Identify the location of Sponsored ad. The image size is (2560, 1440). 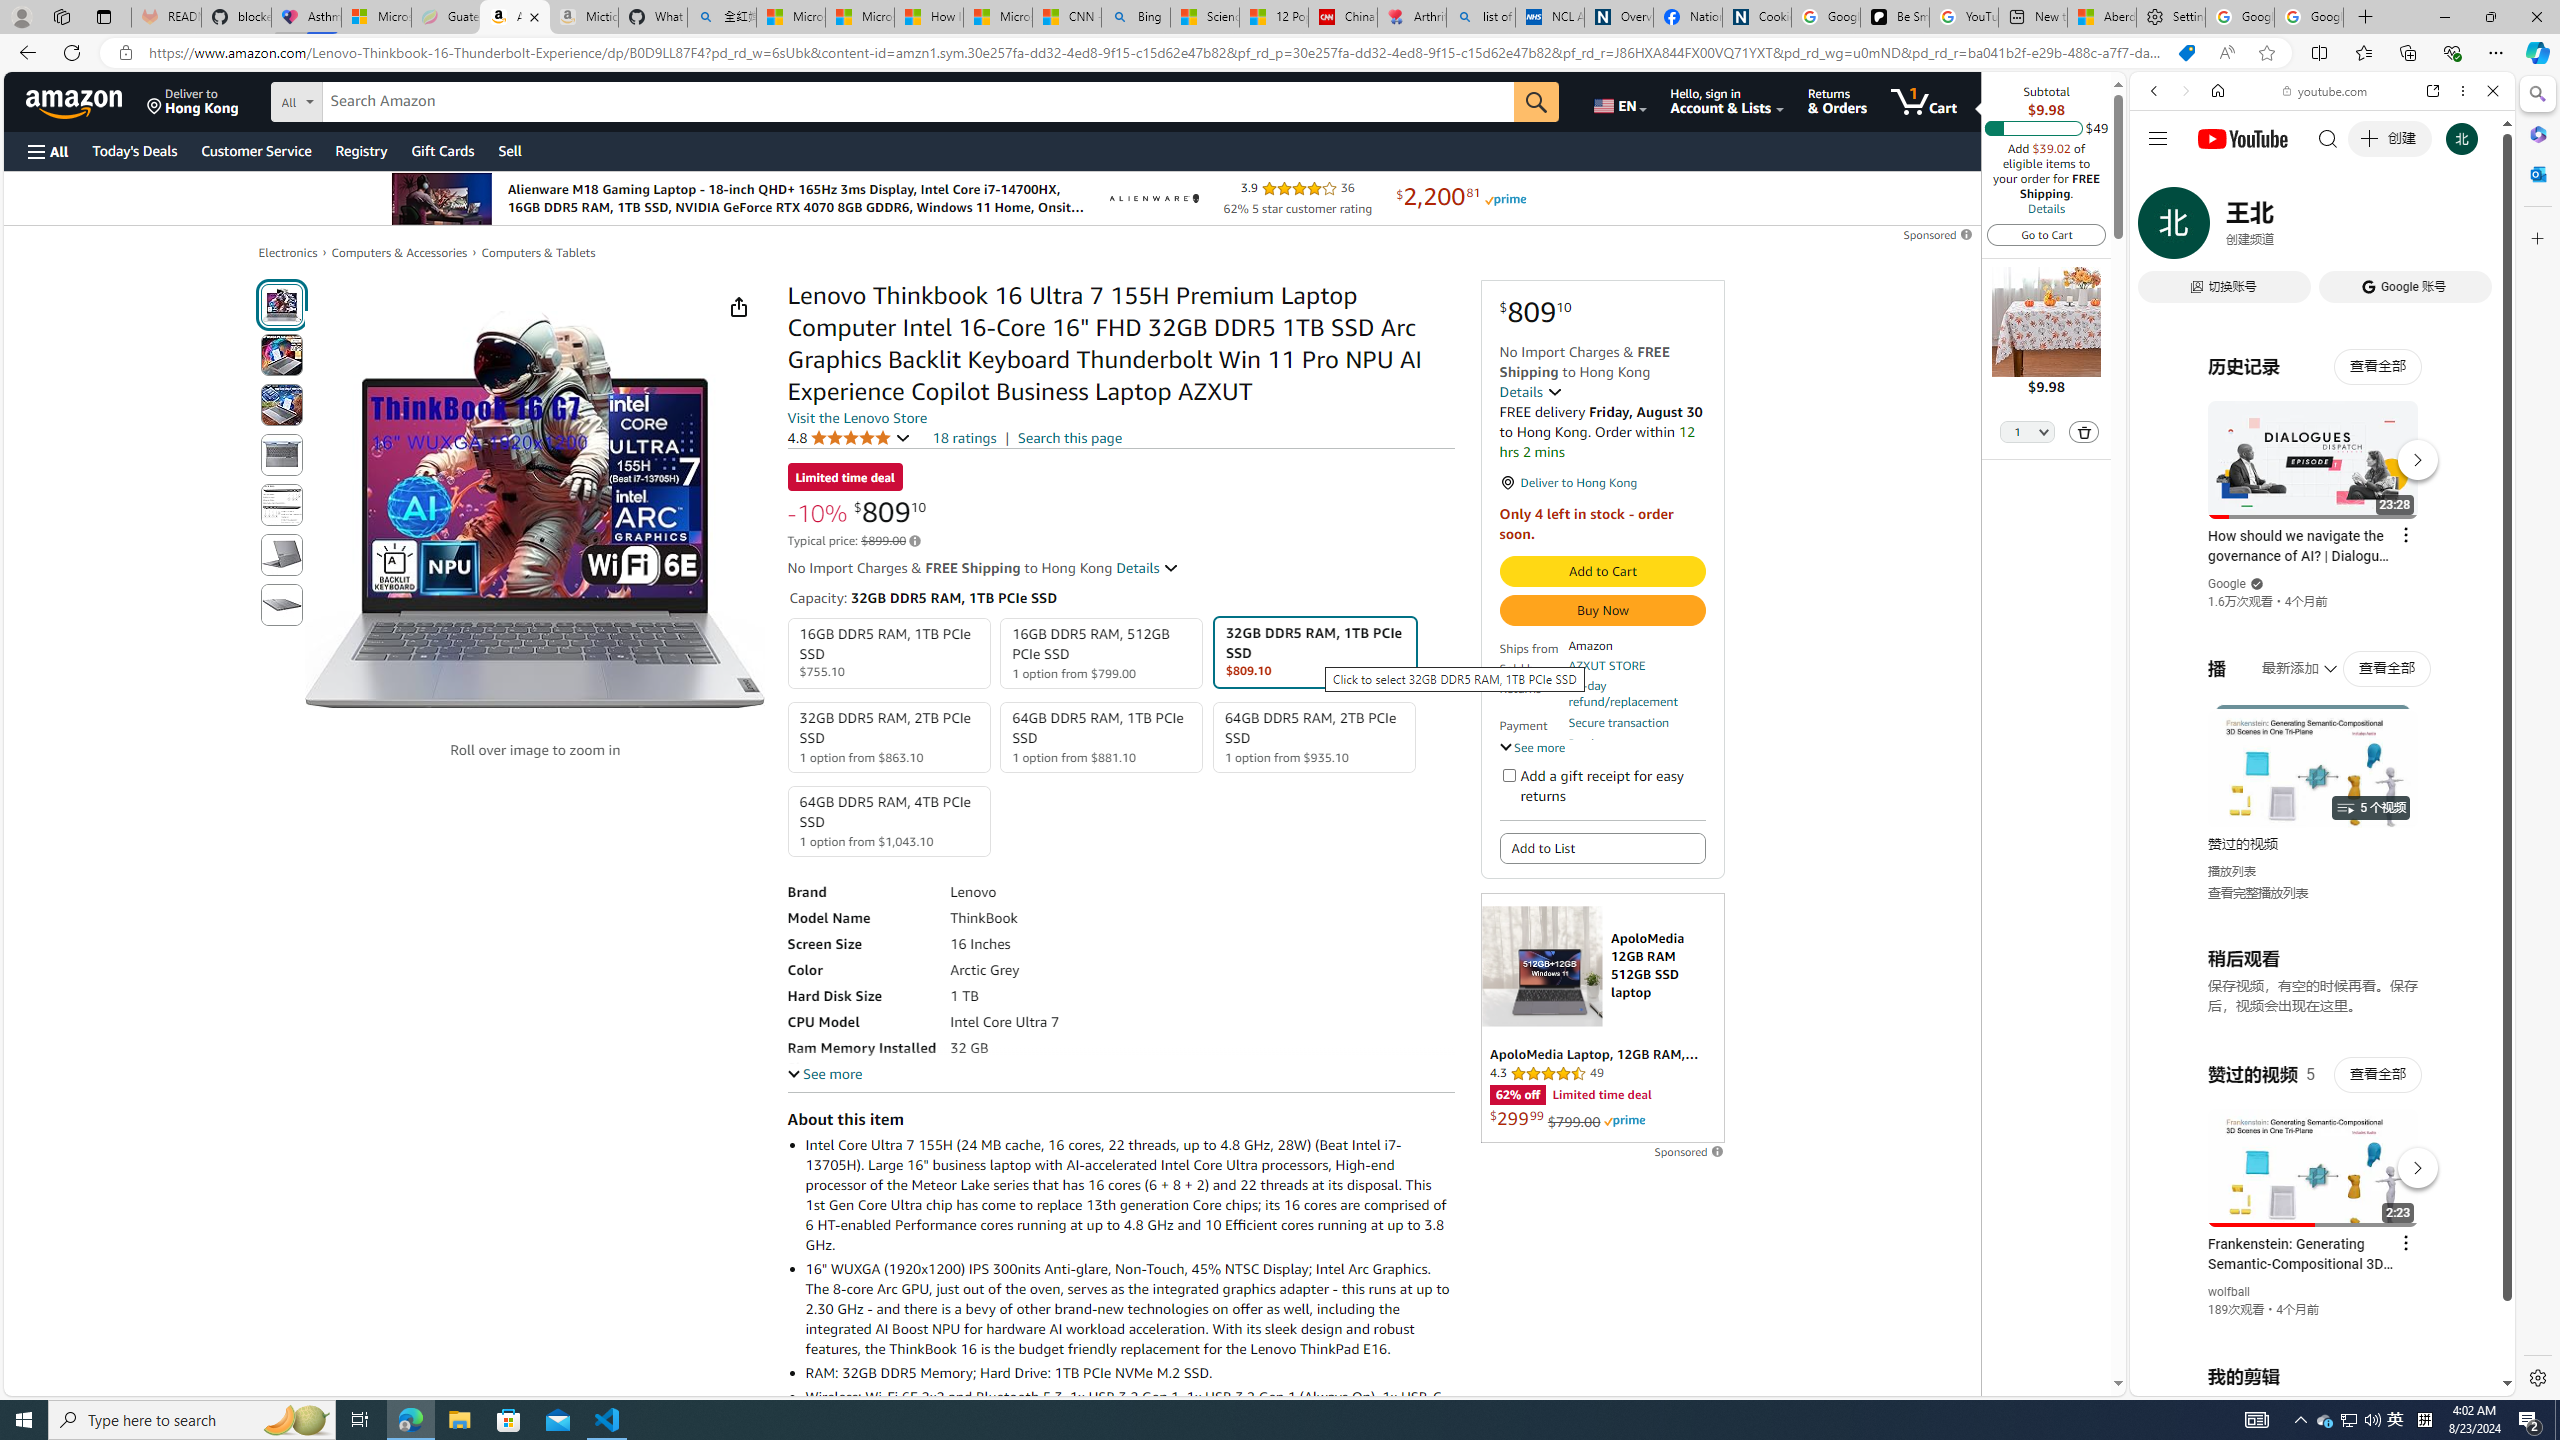
(1602, 1018).